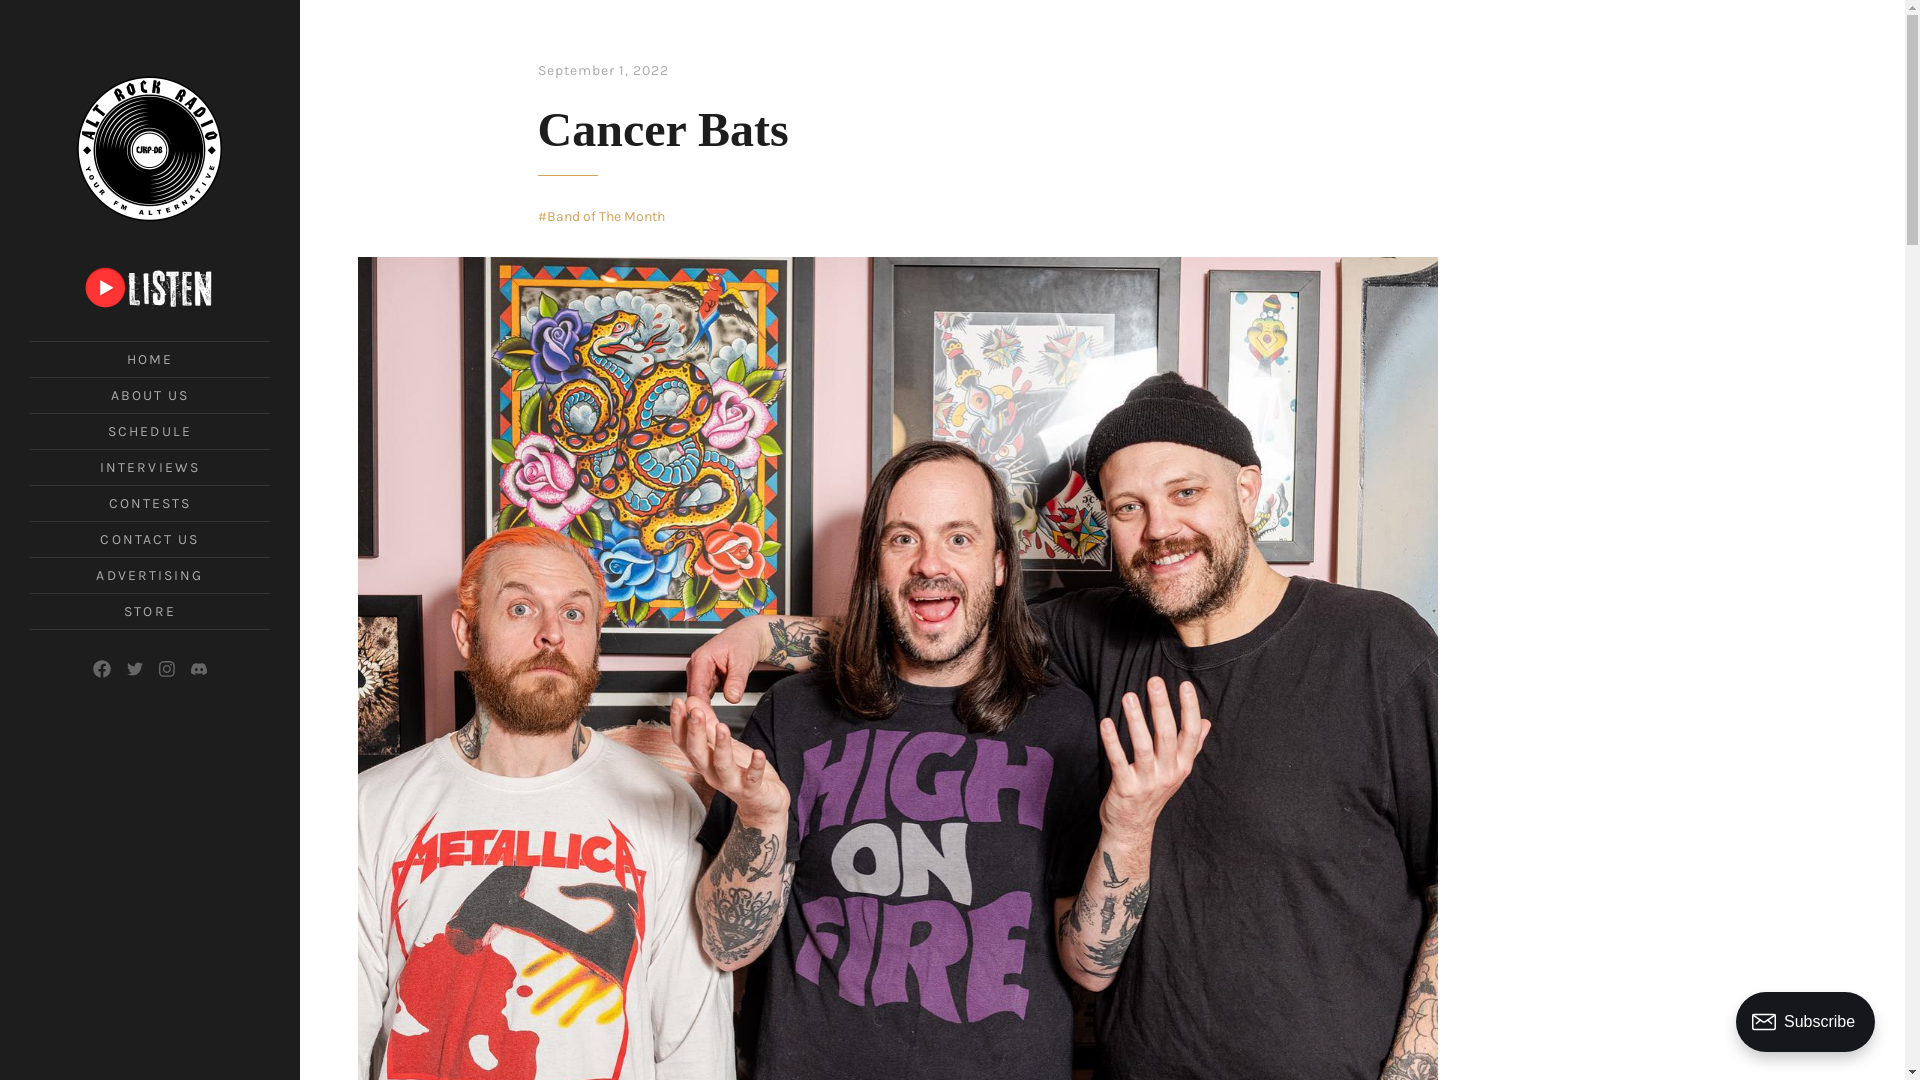 The height and width of the screenshot is (1080, 1920). Describe the element at coordinates (150, 468) in the screenshot. I see `INTERVIEWS` at that location.